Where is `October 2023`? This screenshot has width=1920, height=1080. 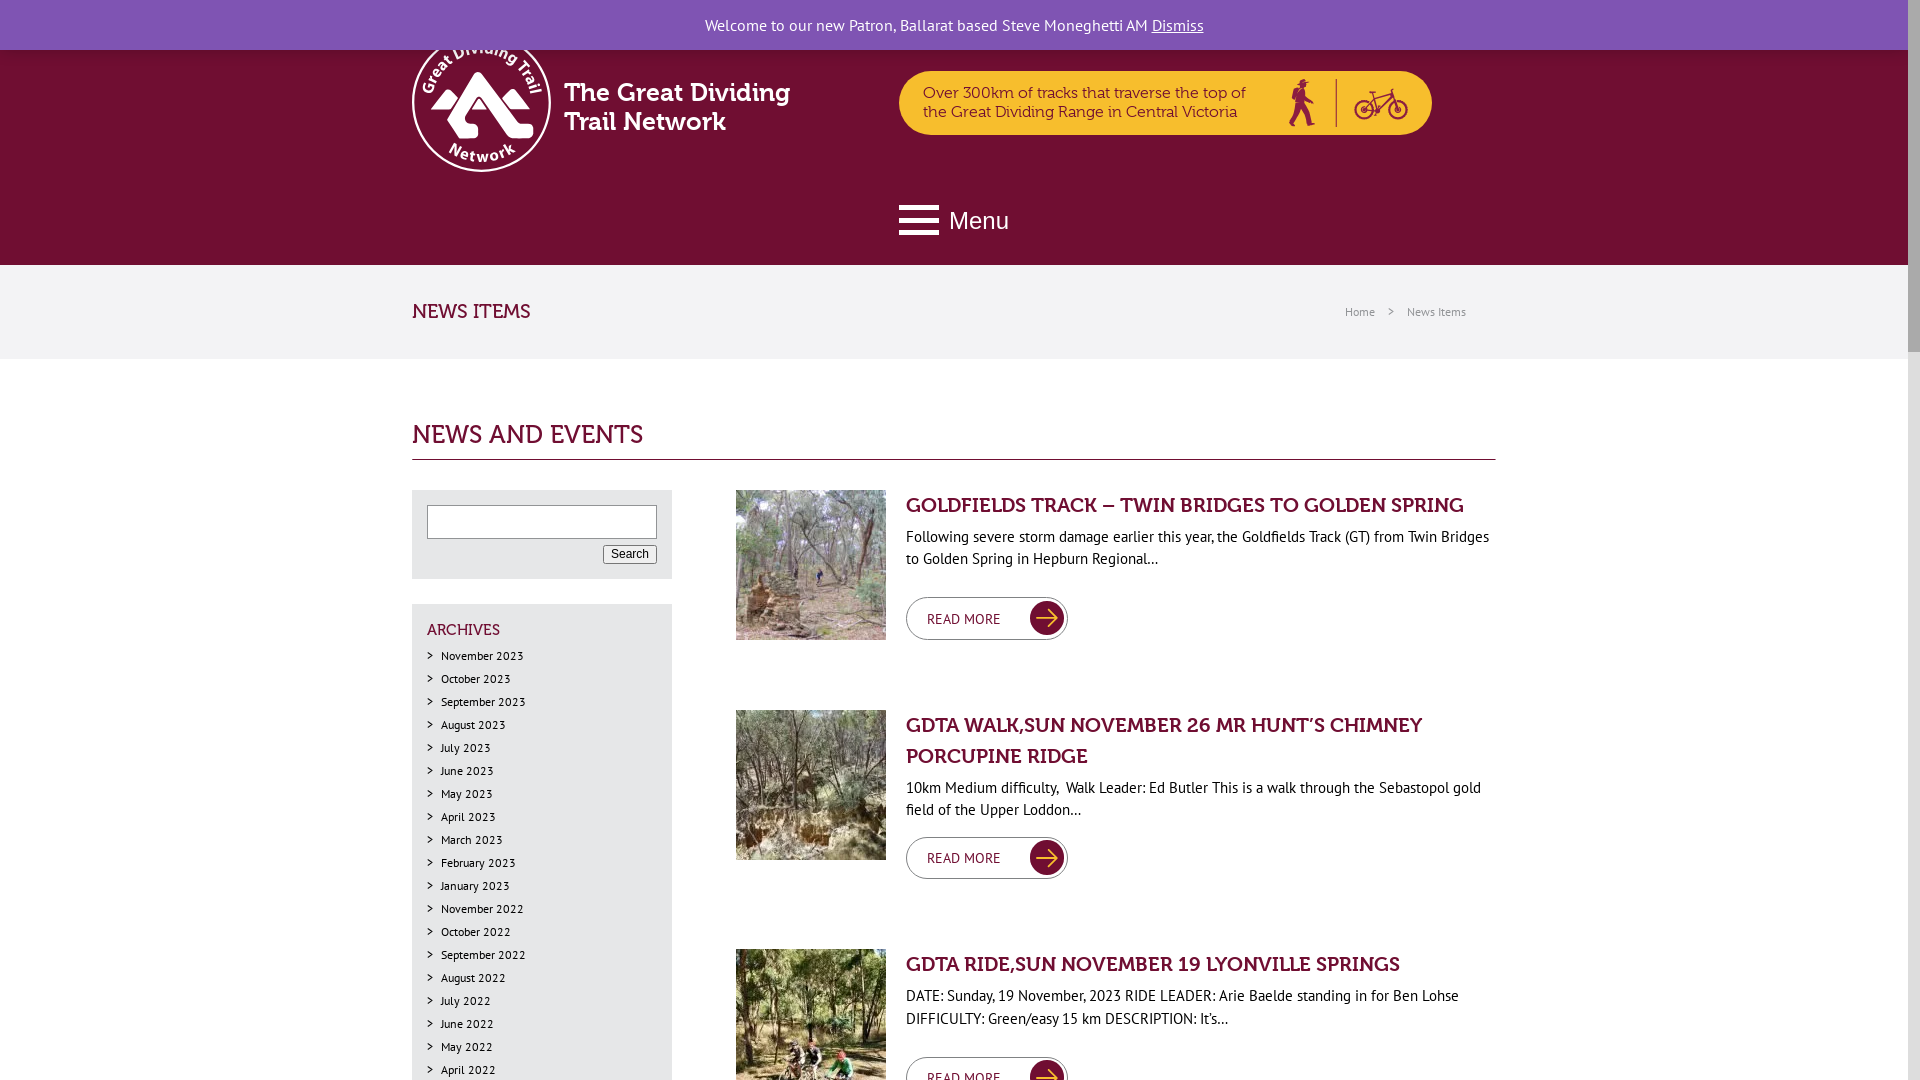 October 2023 is located at coordinates (476, 678).